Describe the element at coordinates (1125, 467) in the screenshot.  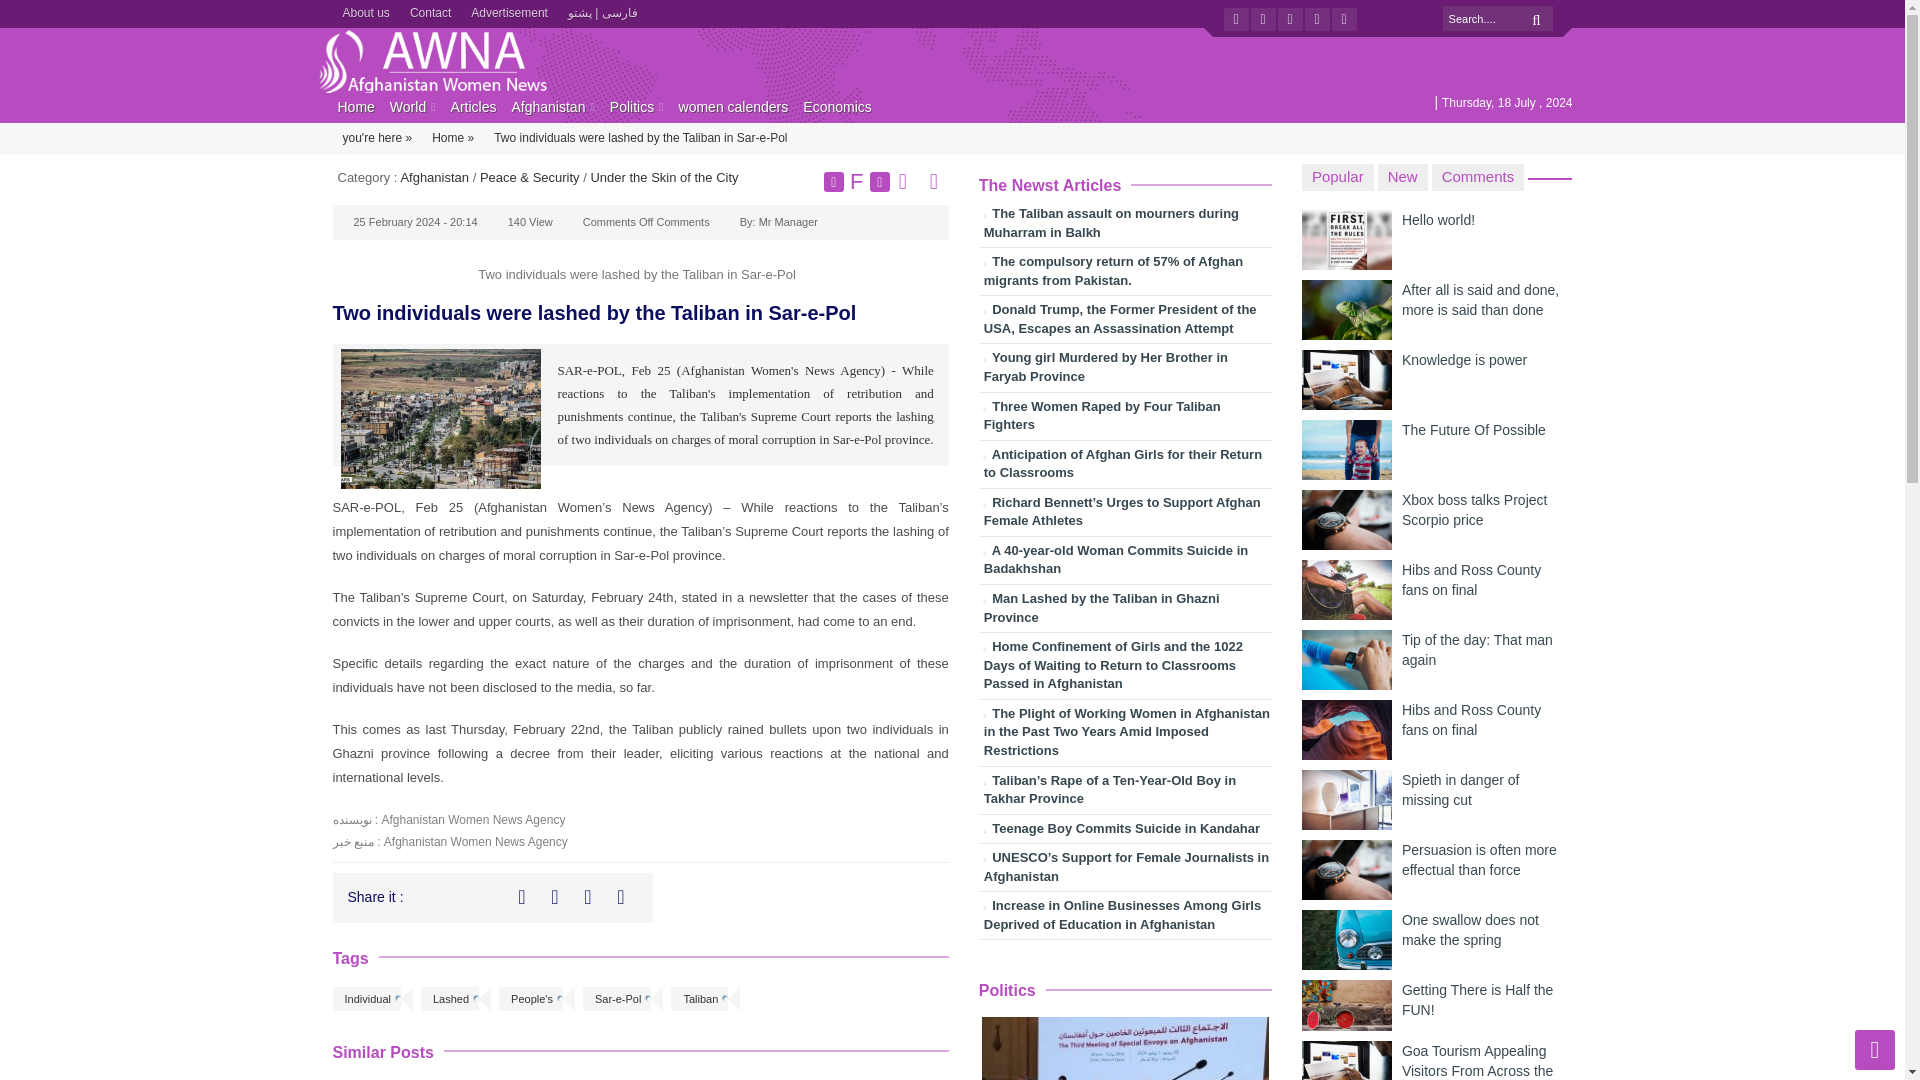
I see `Anticipation of Afghan Girls for their Return to Classrooms` at that location.